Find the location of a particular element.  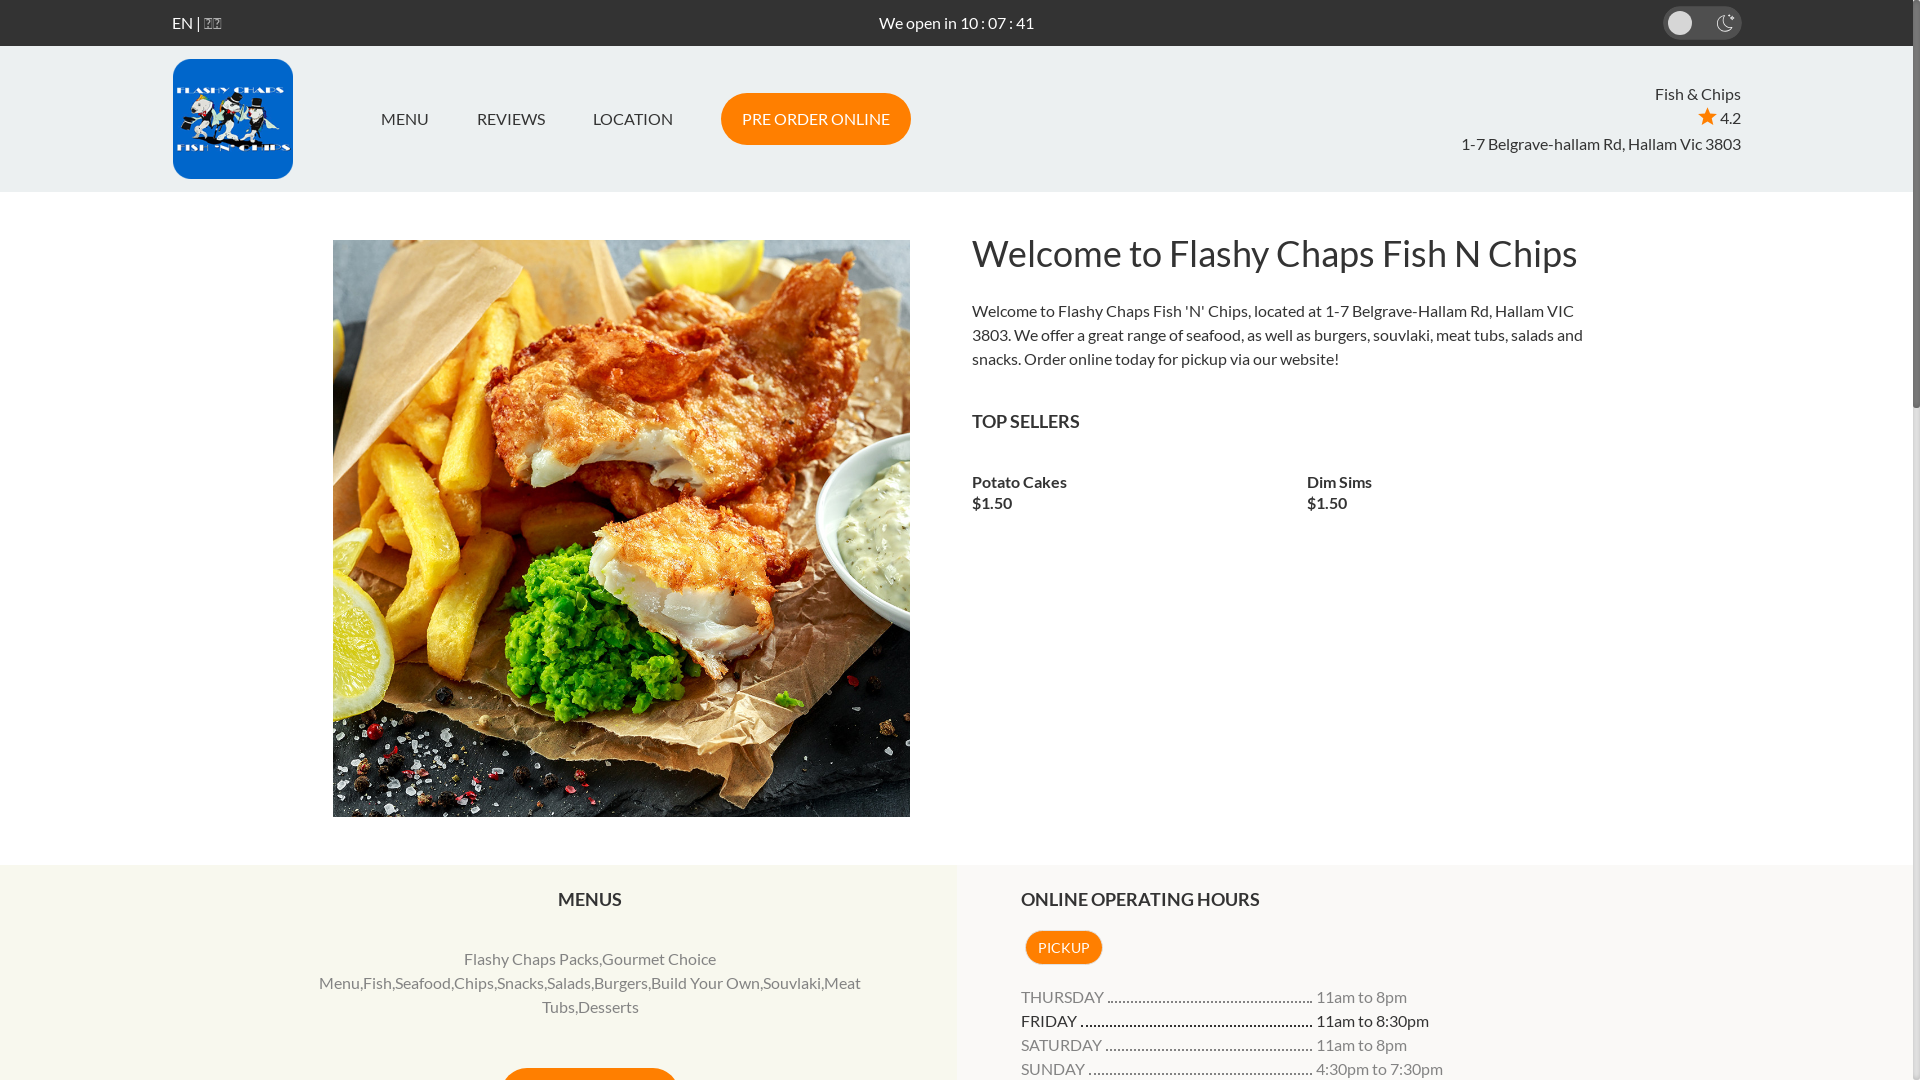

Potato Cakes
$1.50 is located at coordinates (1125, 486).